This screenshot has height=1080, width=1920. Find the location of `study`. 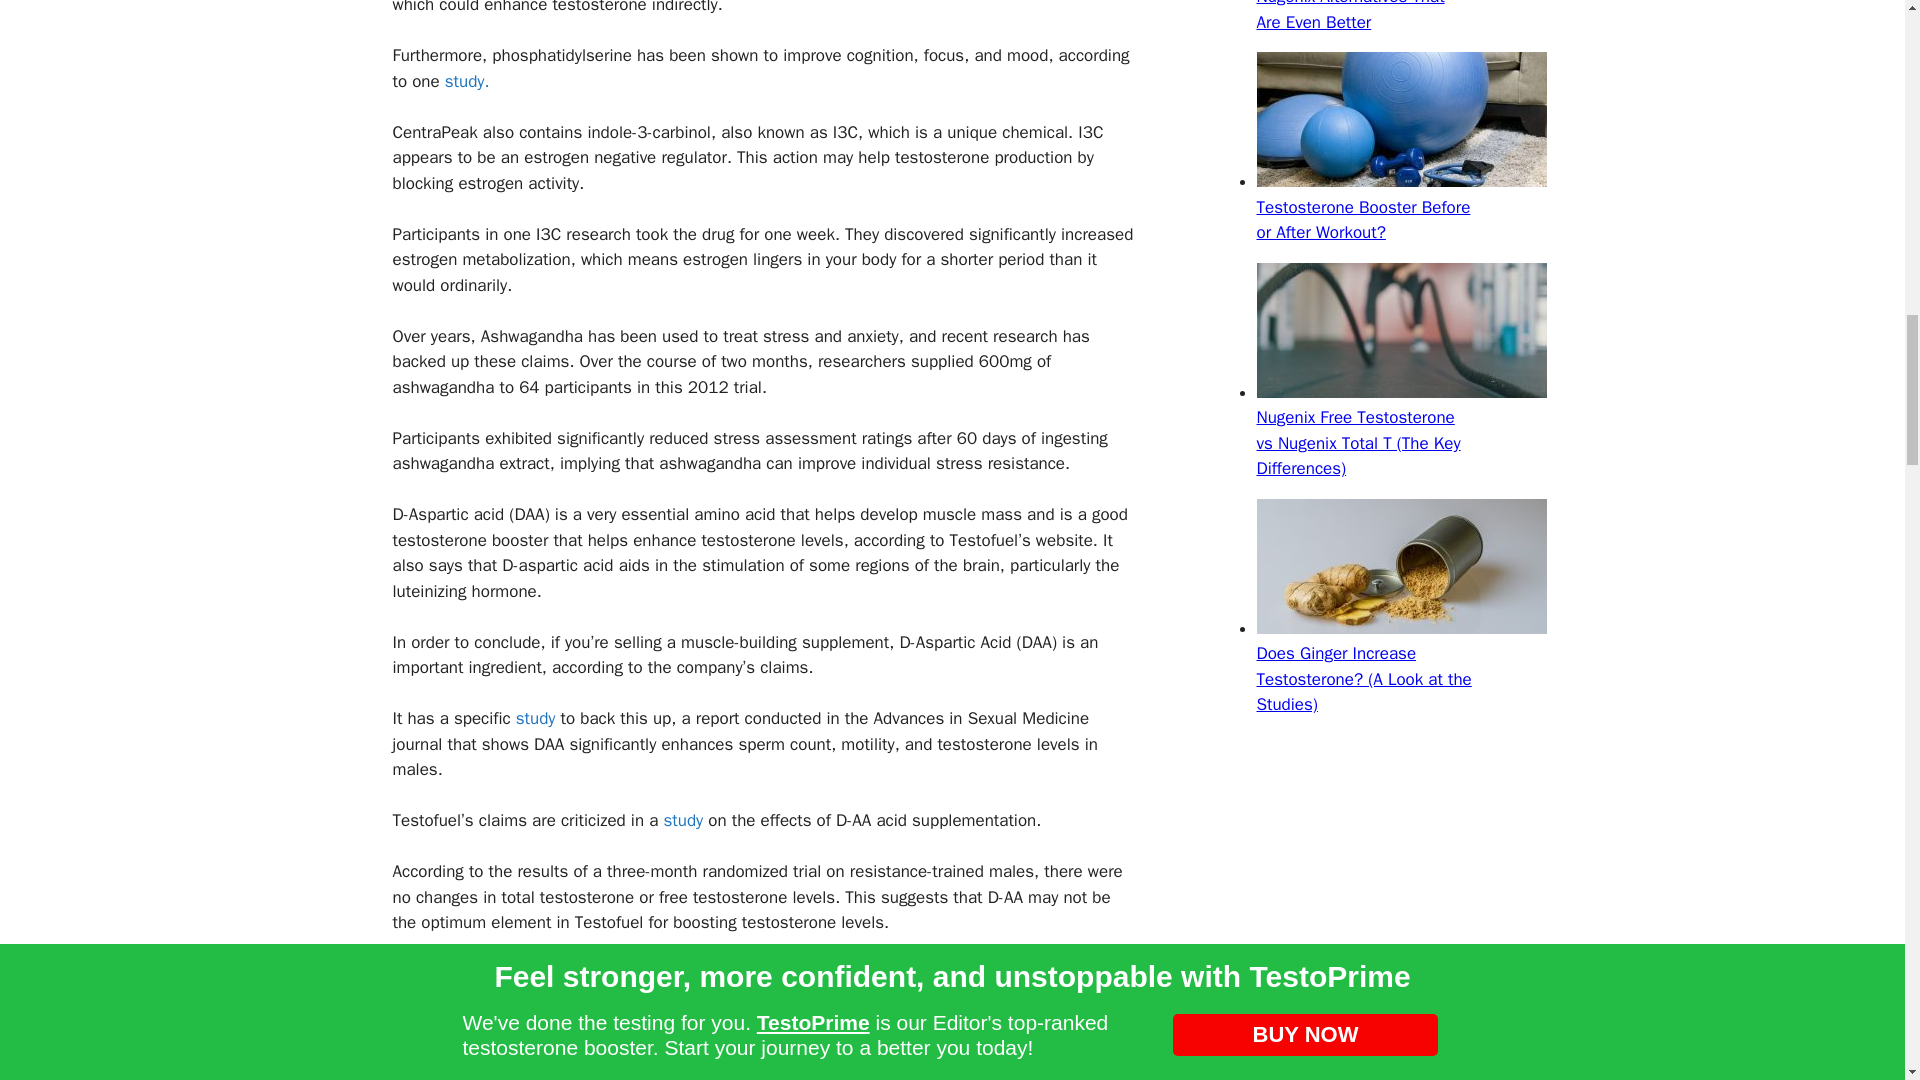

study is located at coordinates (536, 718).